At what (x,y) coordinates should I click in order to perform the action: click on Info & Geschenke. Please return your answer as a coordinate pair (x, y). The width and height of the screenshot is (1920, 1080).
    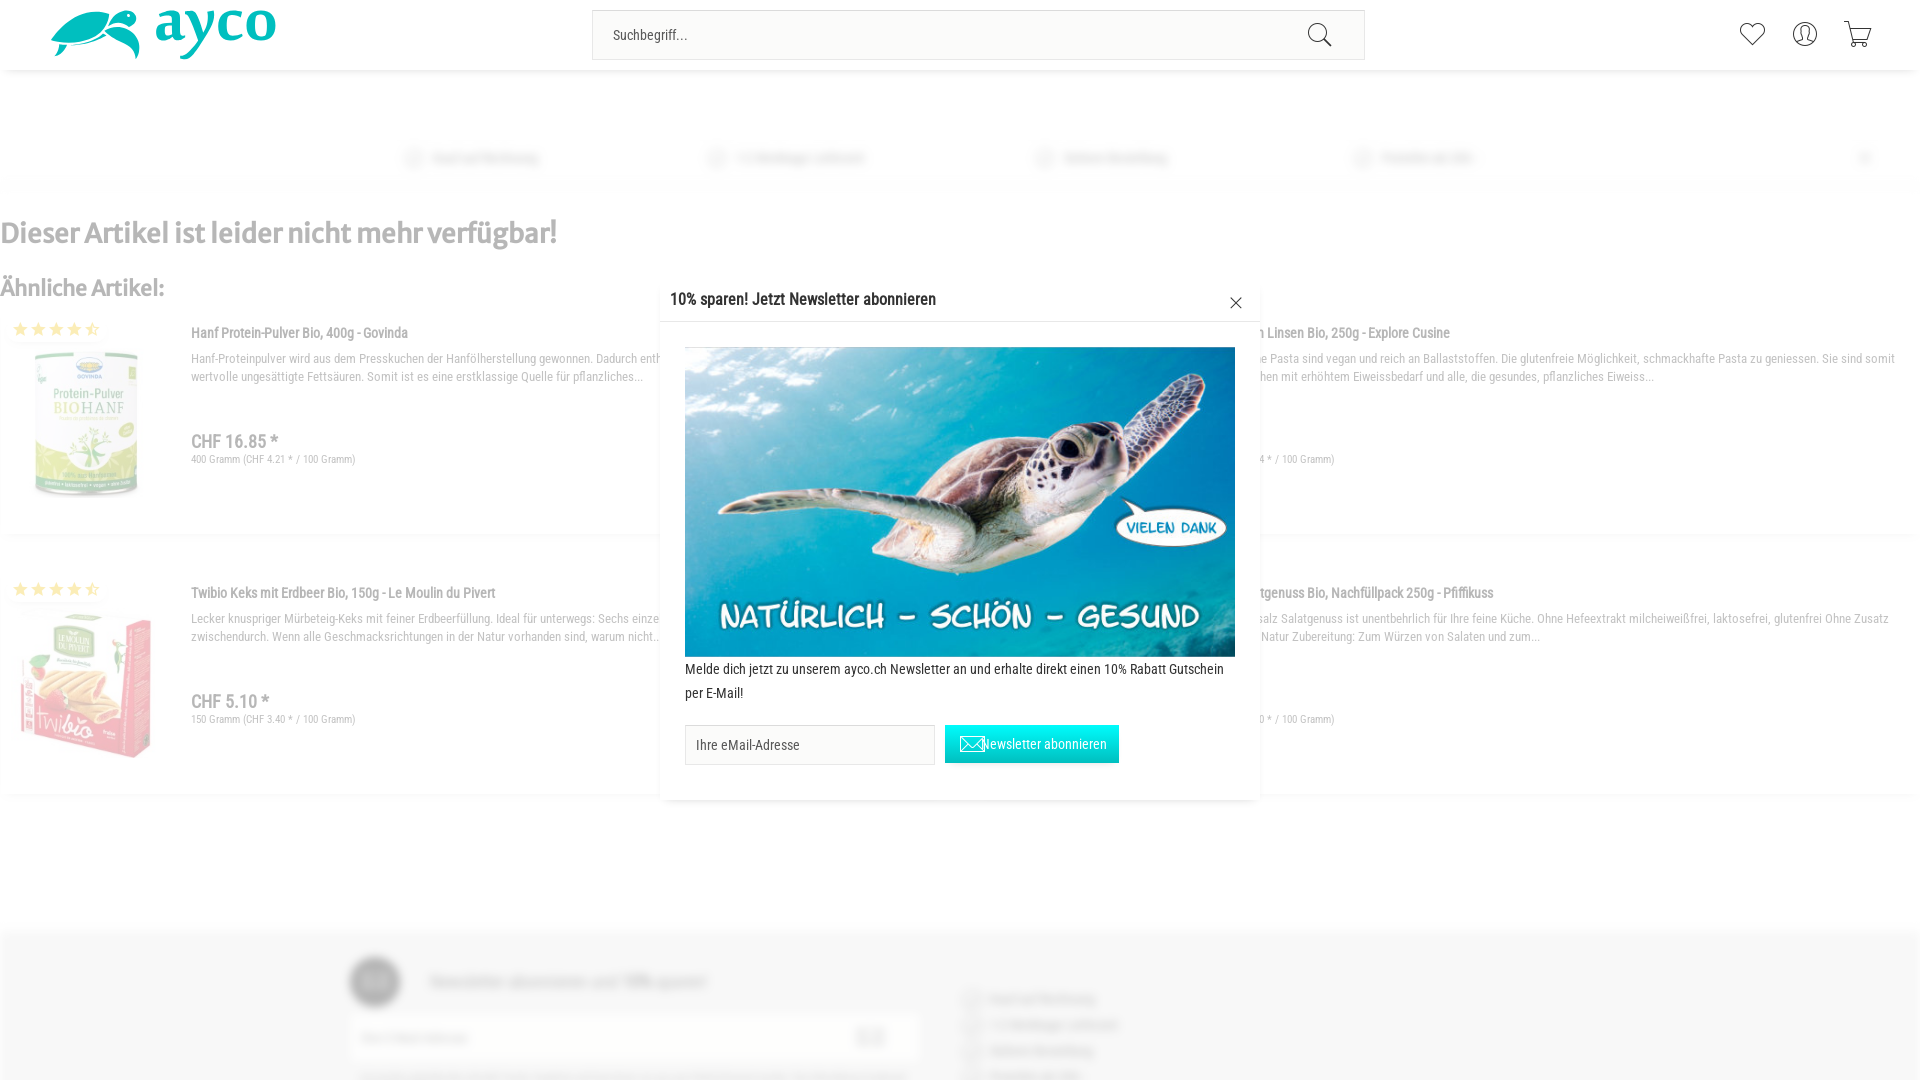
    Looking at the image, I should click on (1288, 98).